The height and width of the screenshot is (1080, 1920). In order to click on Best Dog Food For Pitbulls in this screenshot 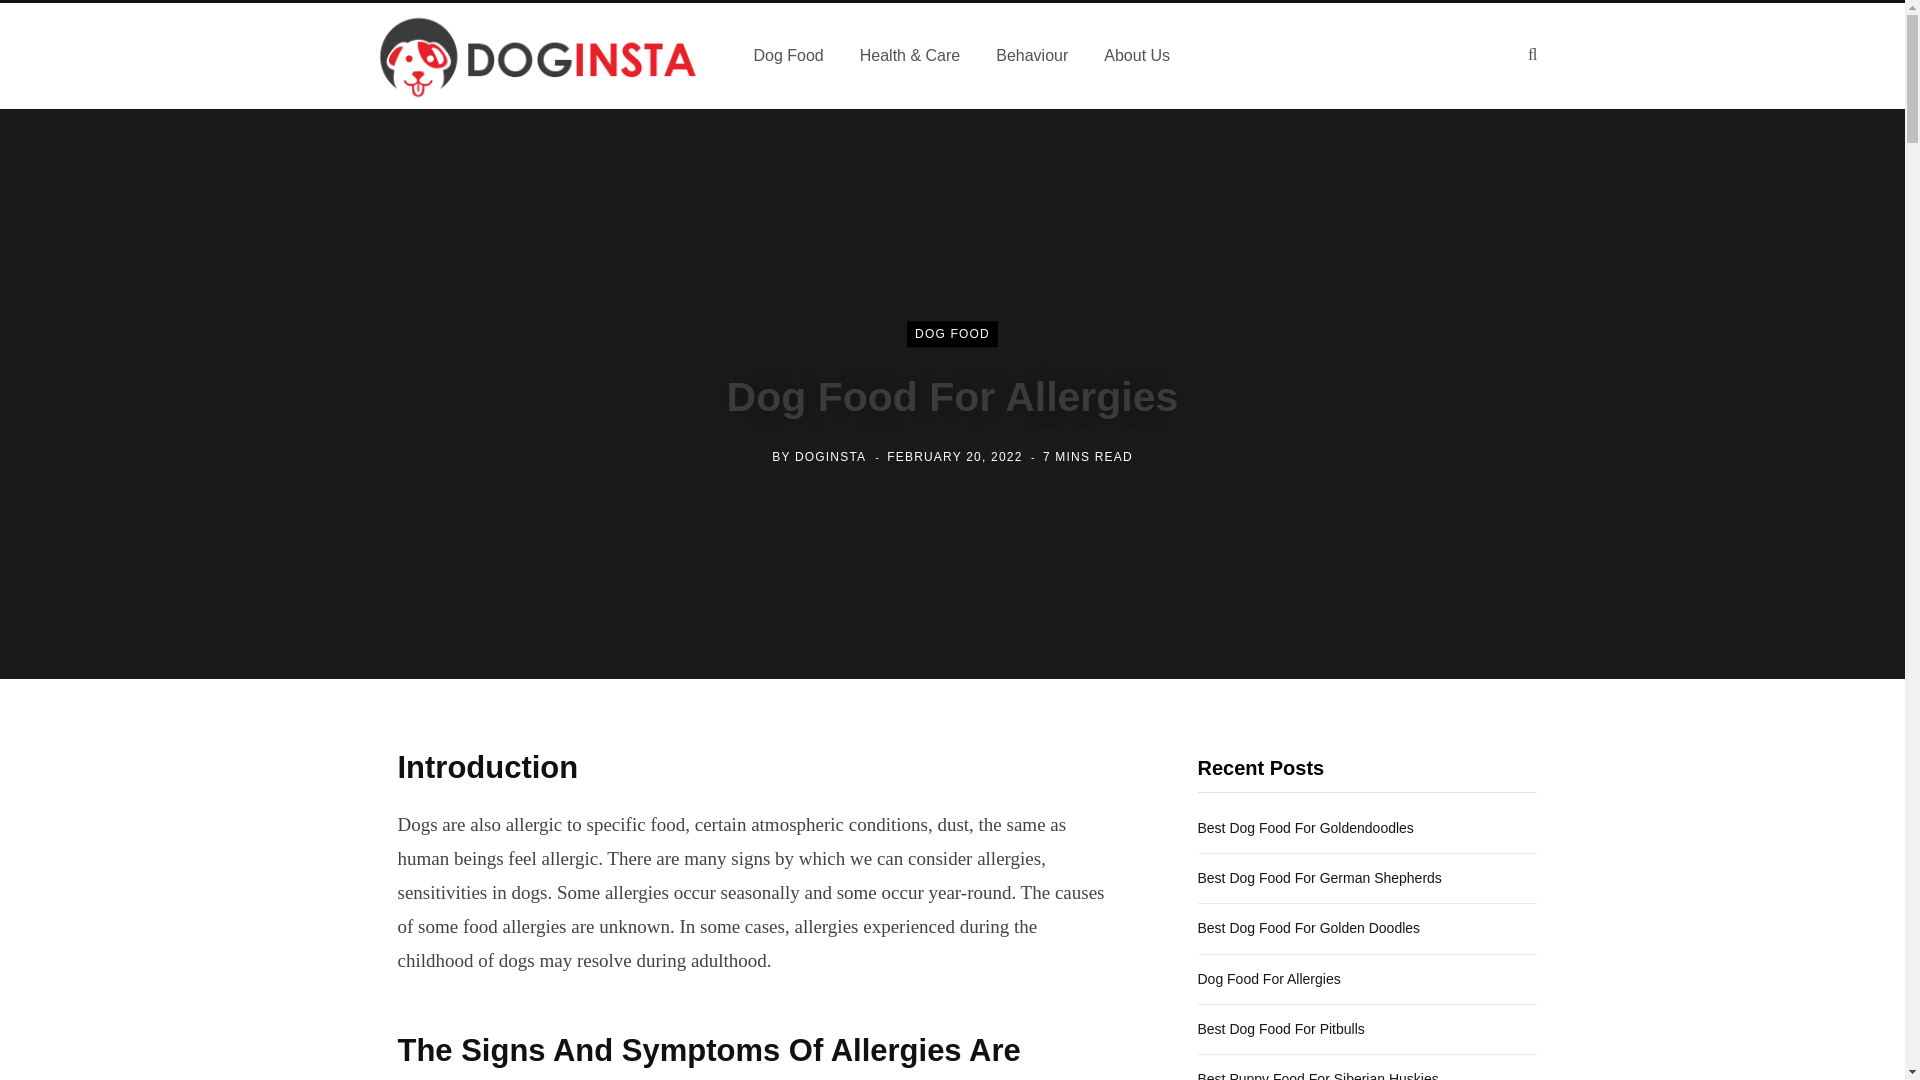, I will do `click(1282, 1028)`.